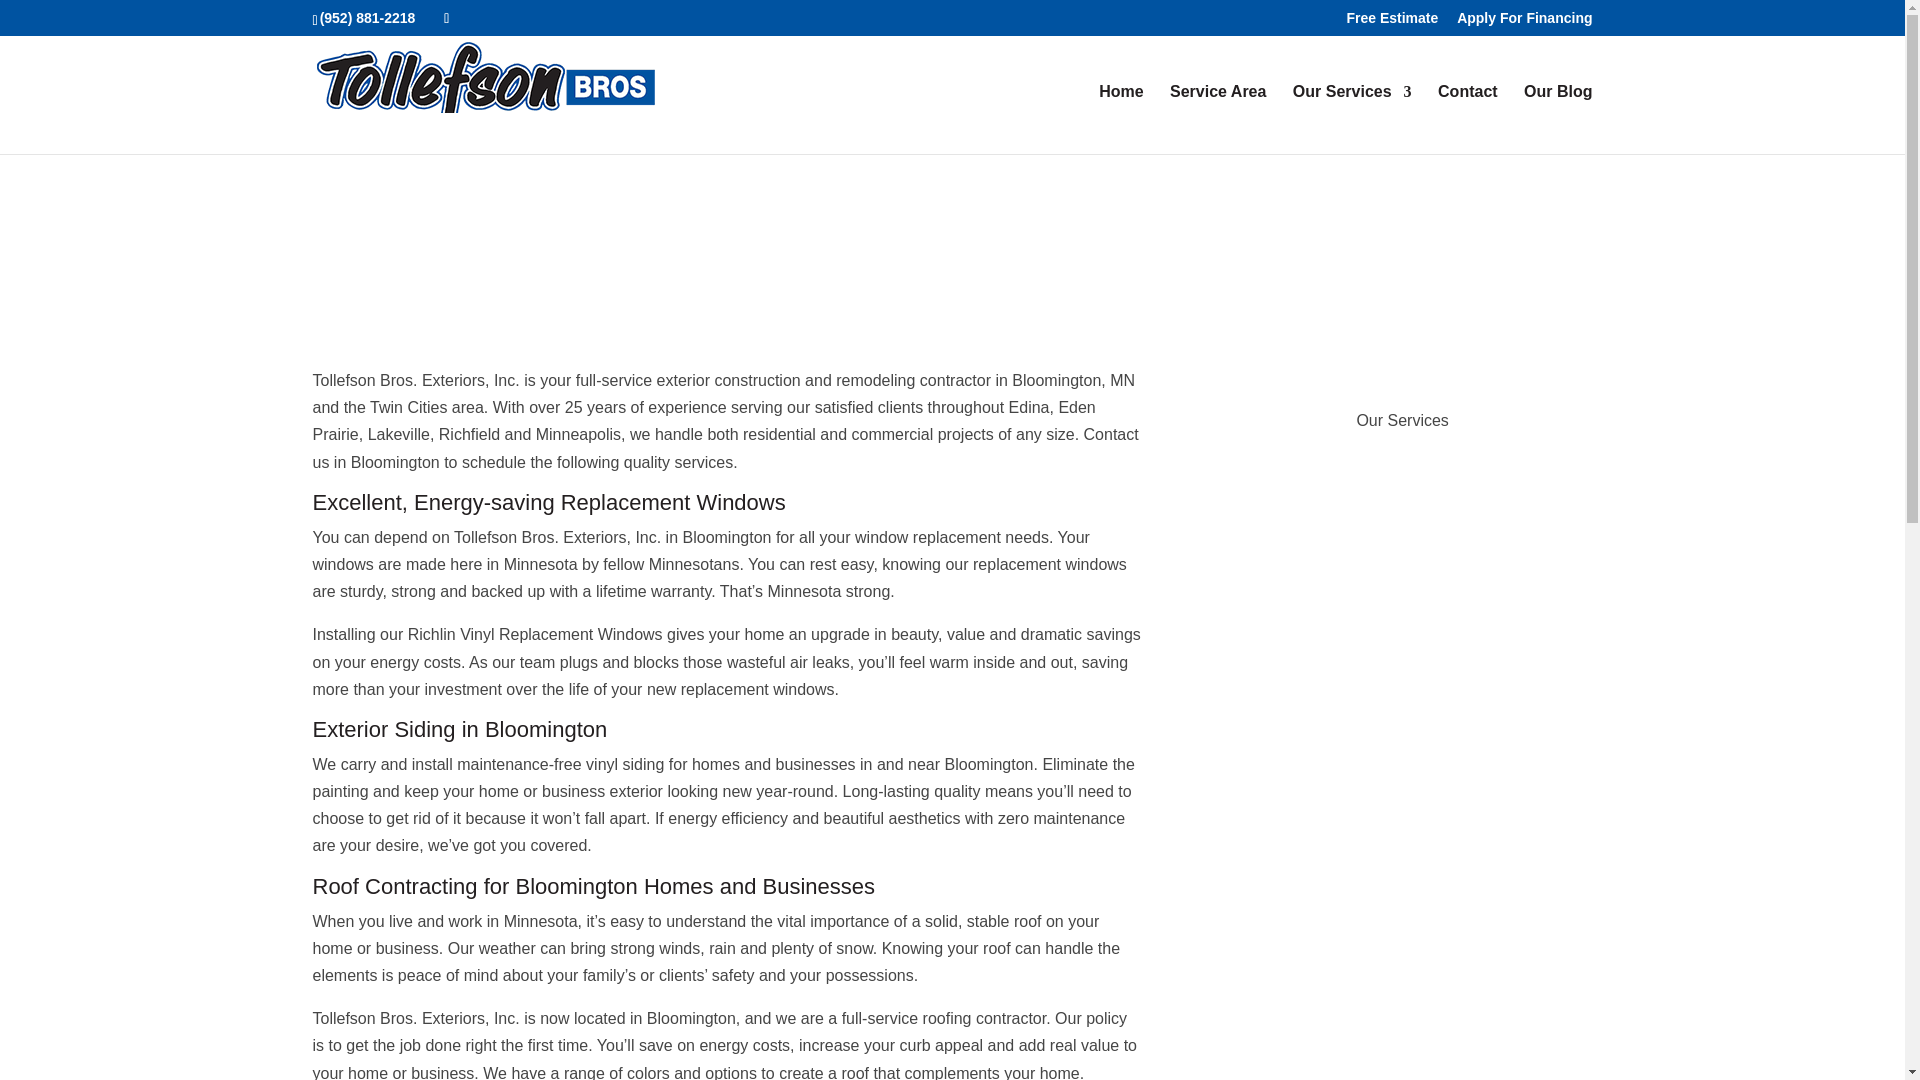 The width and height of the screenshot is (1920, 1080). Describe the element at coordinates (1329, 898) in the screenshot. I see `Get A Free Estimate` at that location.